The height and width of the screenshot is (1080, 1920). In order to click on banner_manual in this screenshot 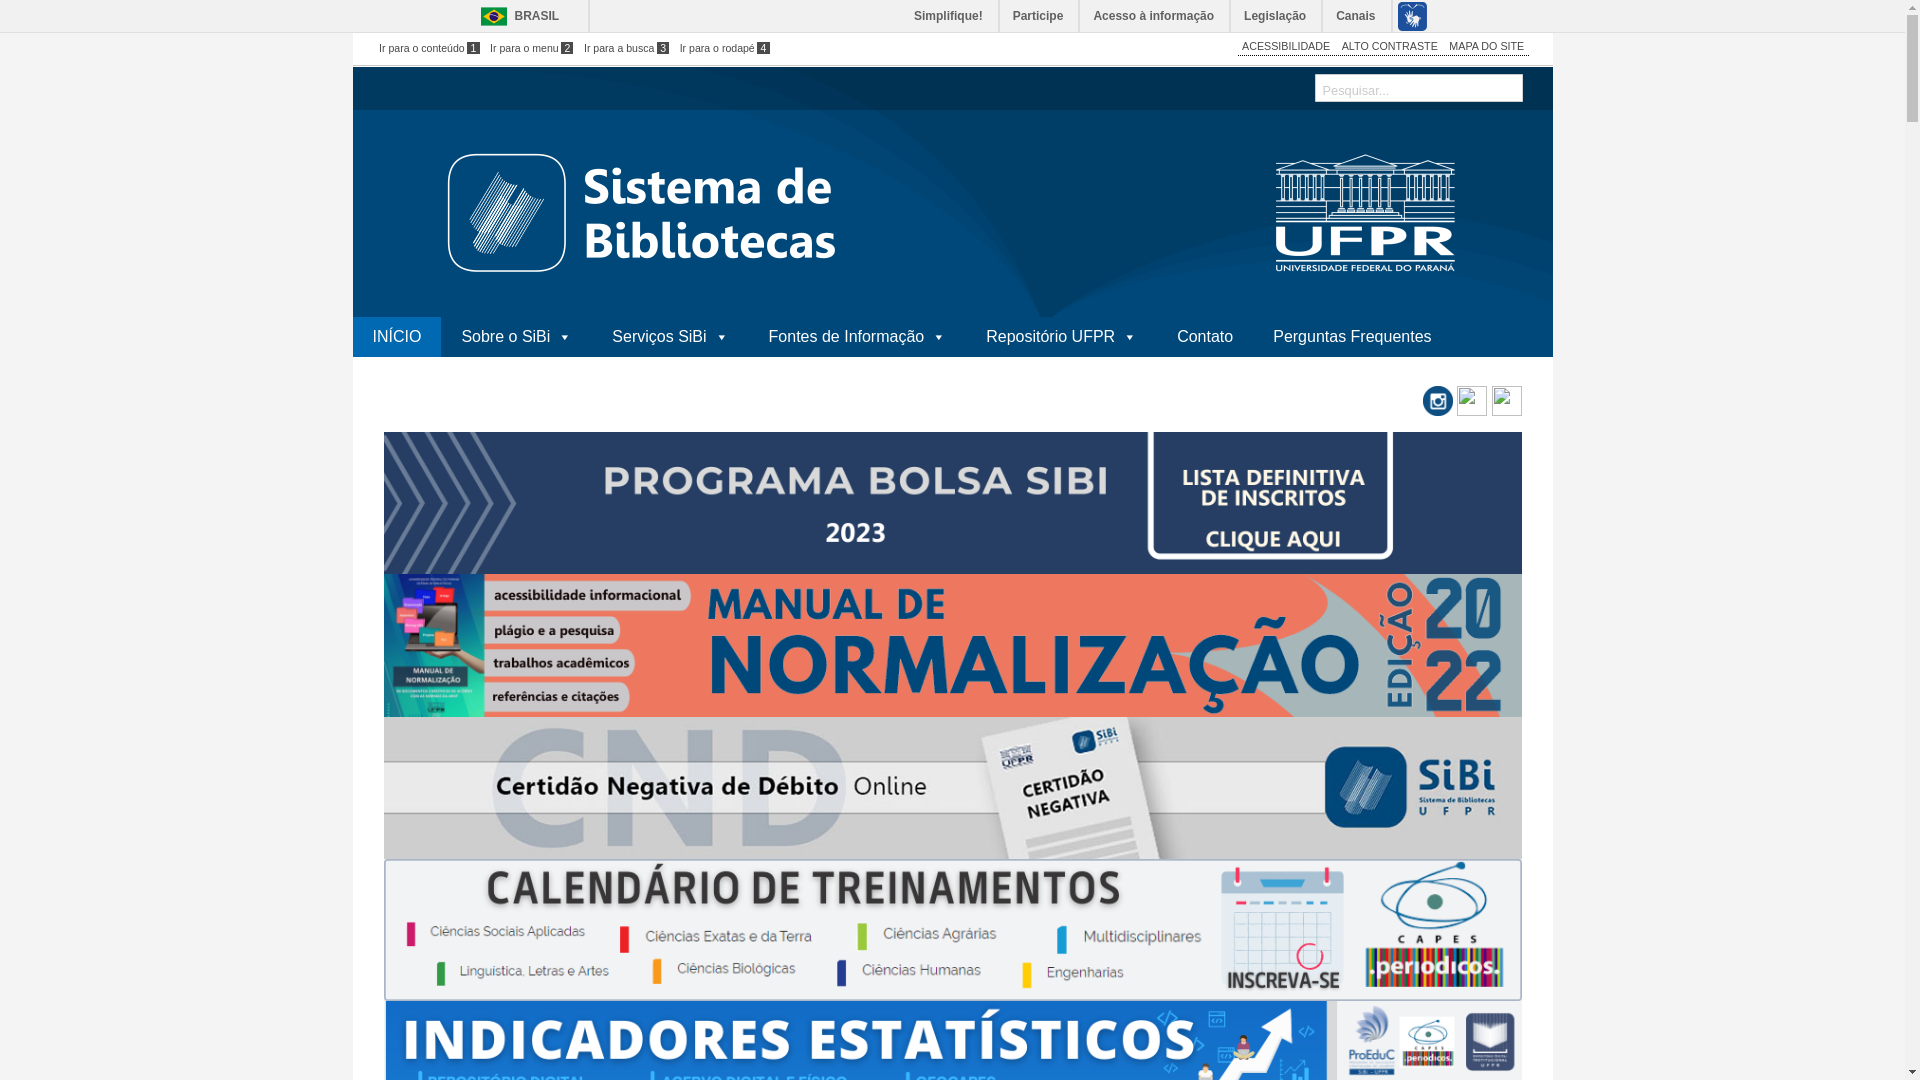, I will do `click(953, 645)`.